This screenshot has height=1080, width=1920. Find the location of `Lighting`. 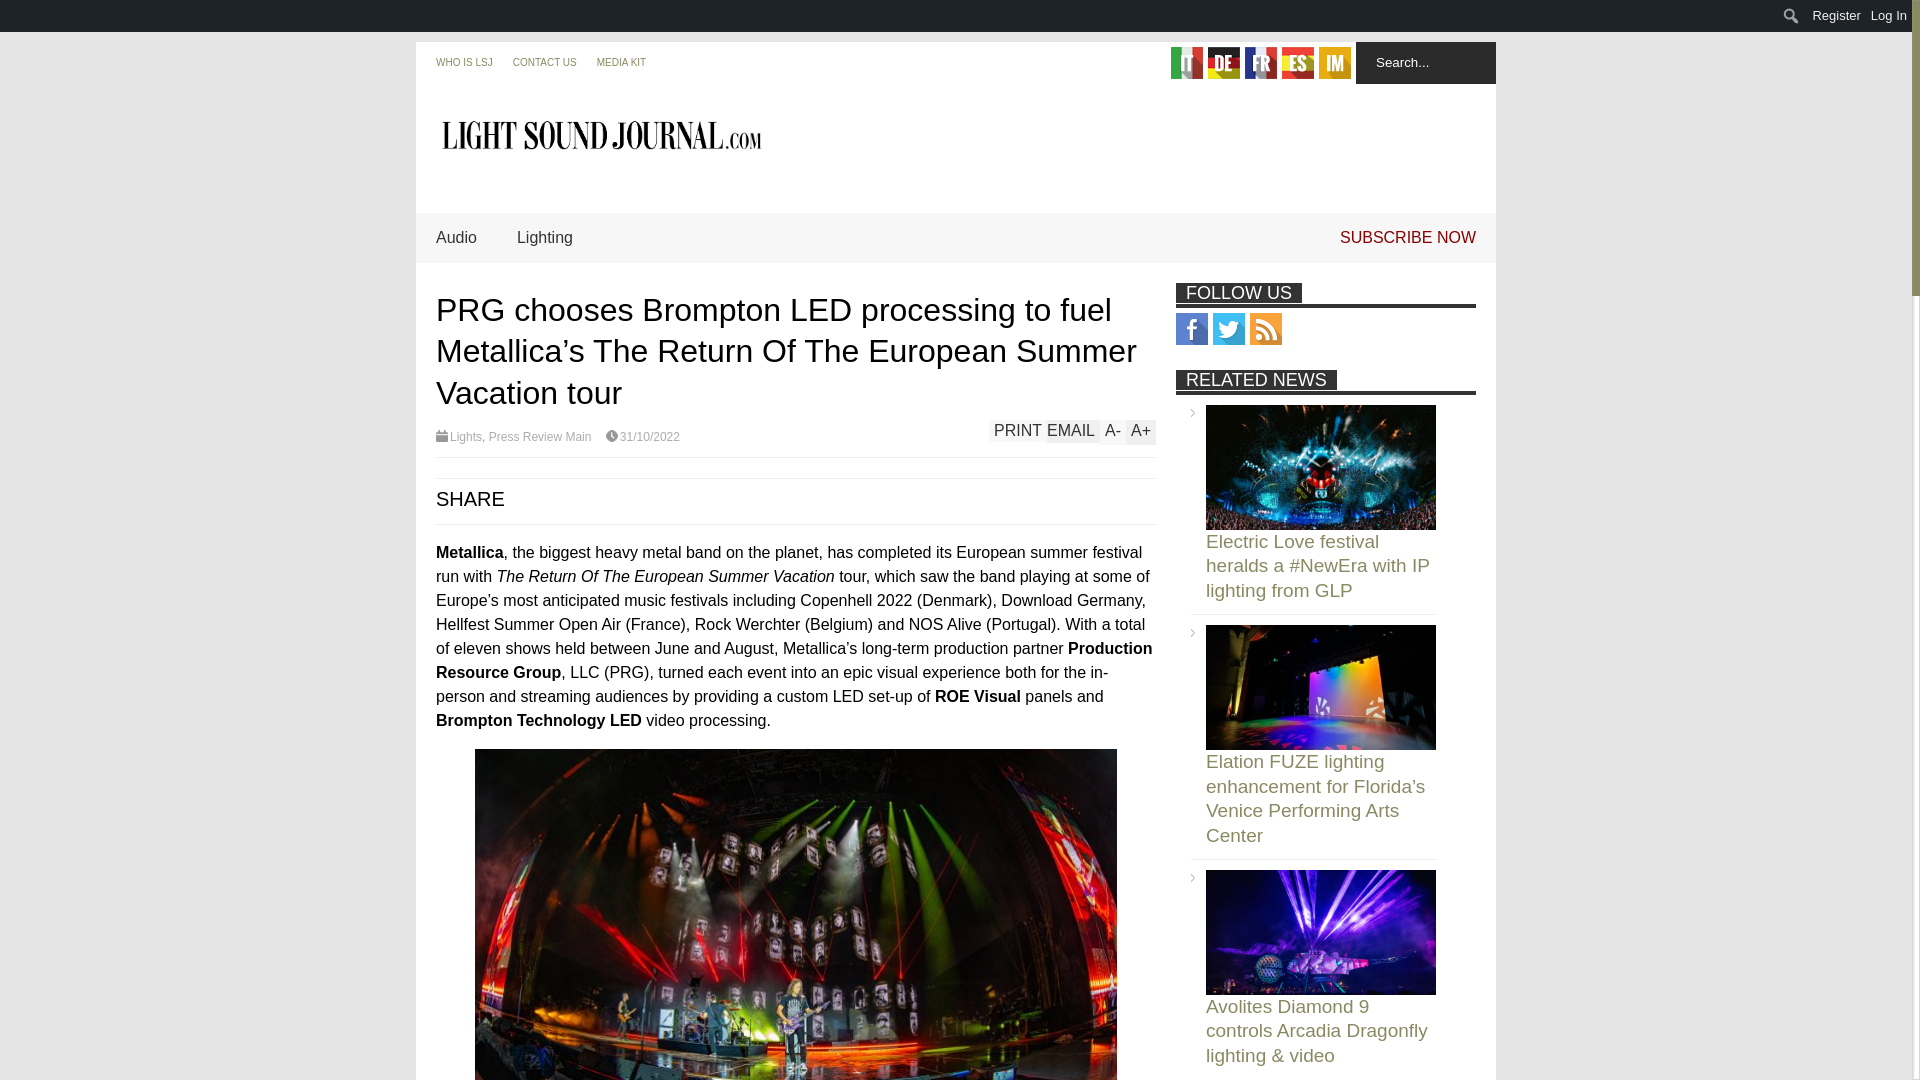

Lighting is located at coordinates (545, 238).